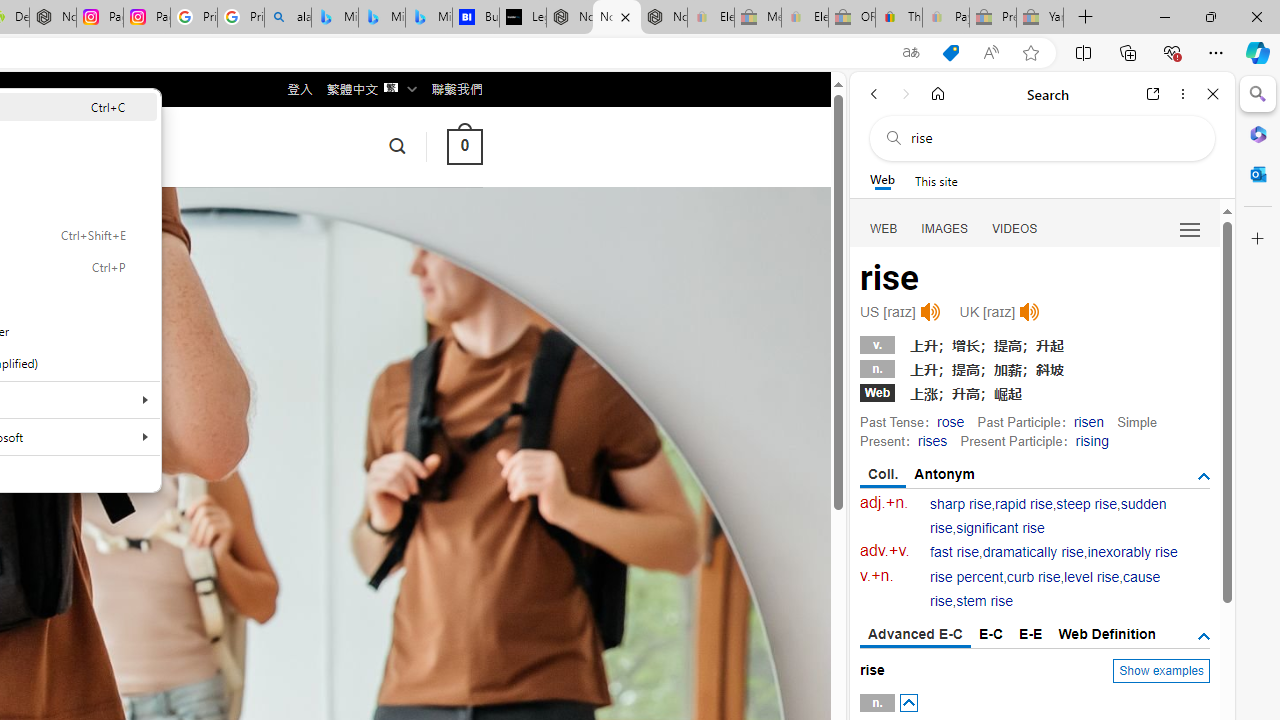 Image resolution: width=1280 pixels, height=720 pixels. Describe the element at coordinates (882, 180) in the screenshot. I see `Web scope` at that location.